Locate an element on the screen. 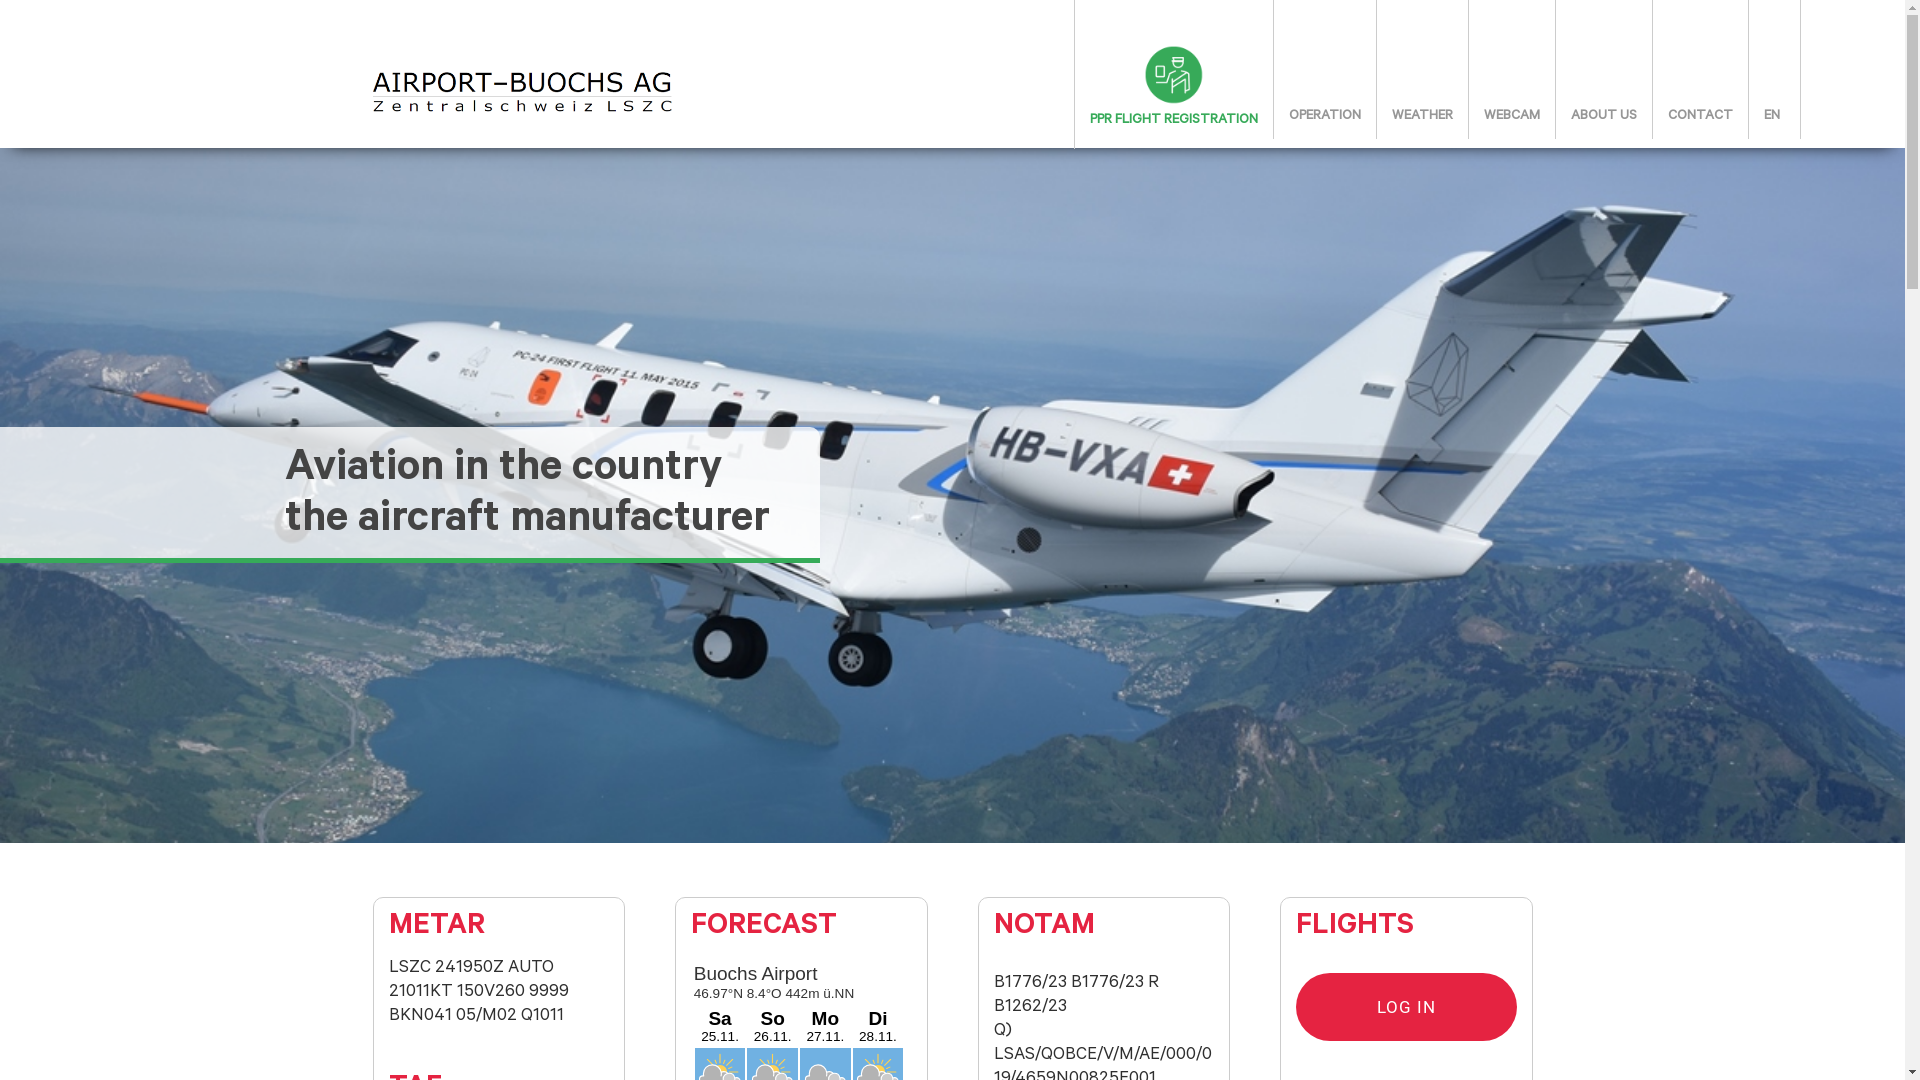  OPERATION is located at coordinates (1325, 117).